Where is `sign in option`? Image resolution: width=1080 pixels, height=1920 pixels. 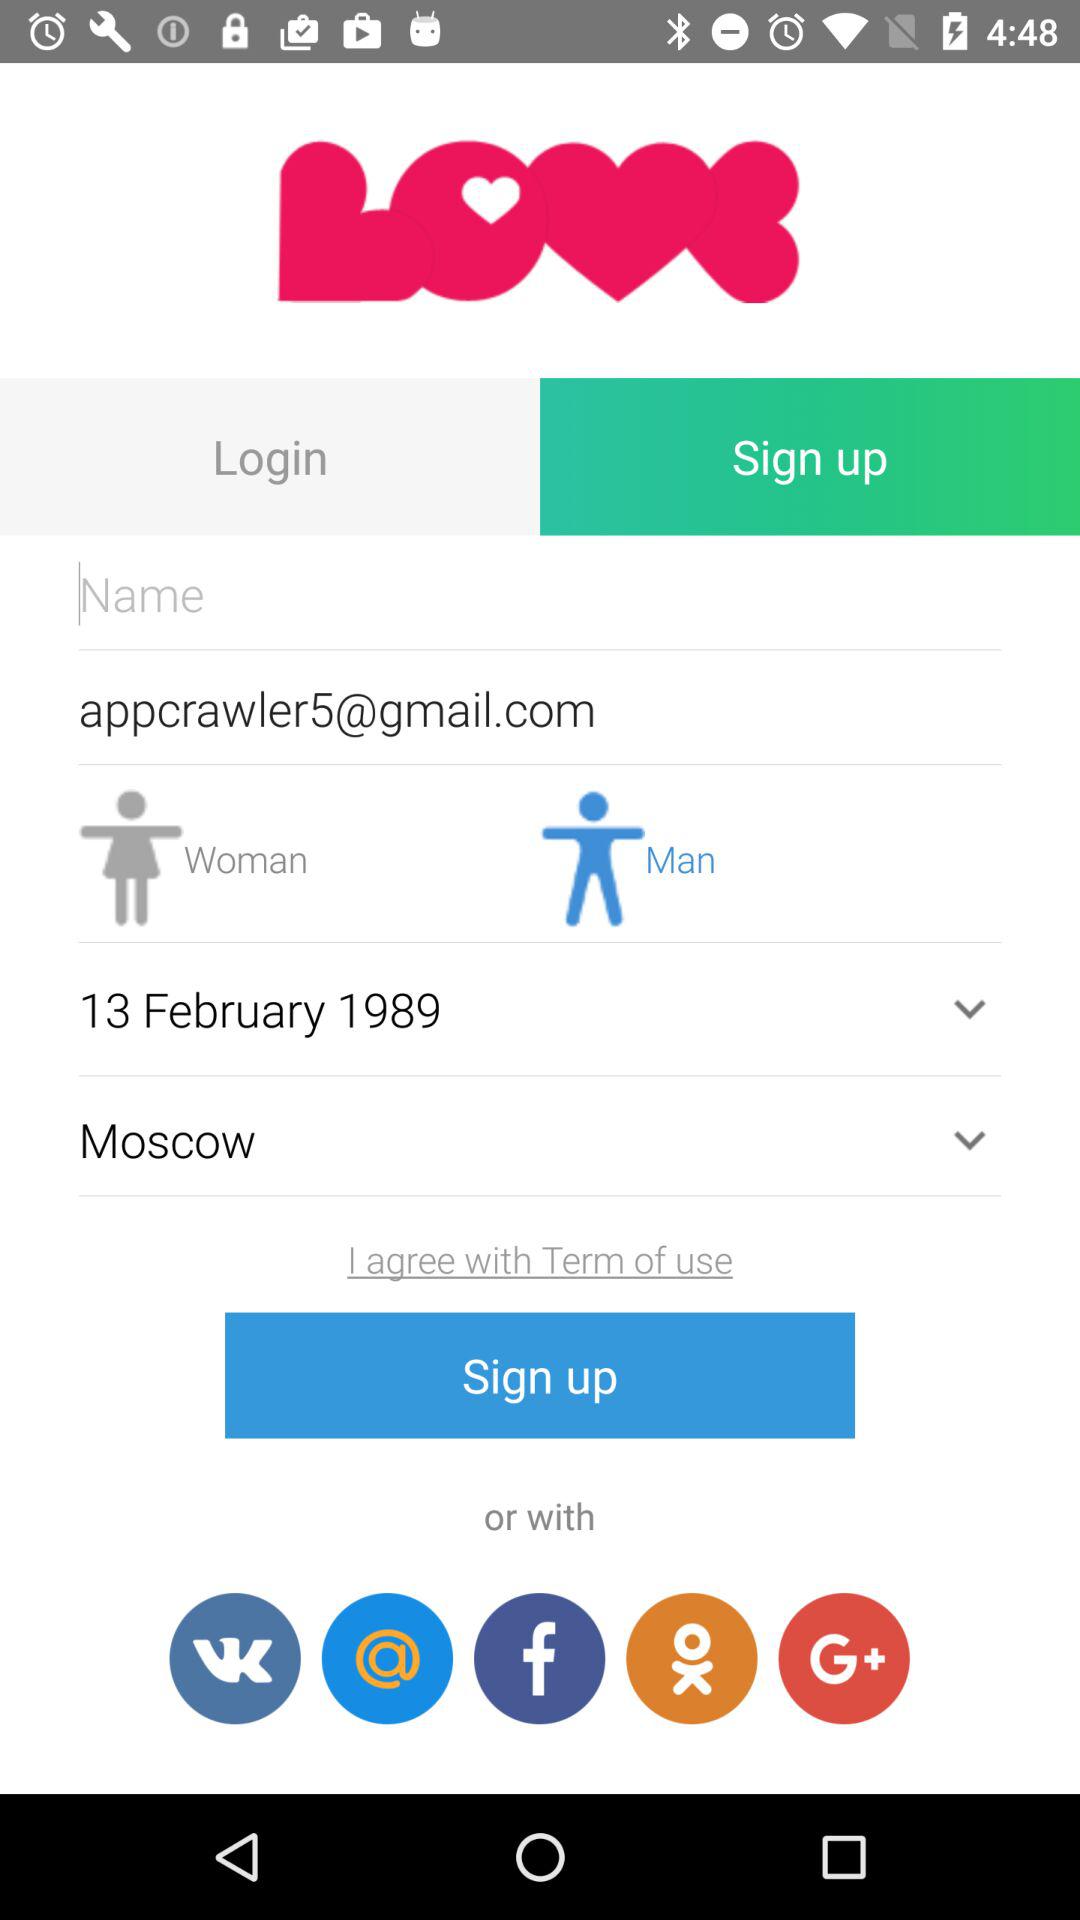
sign in option is located at coordinates (692, 1658).